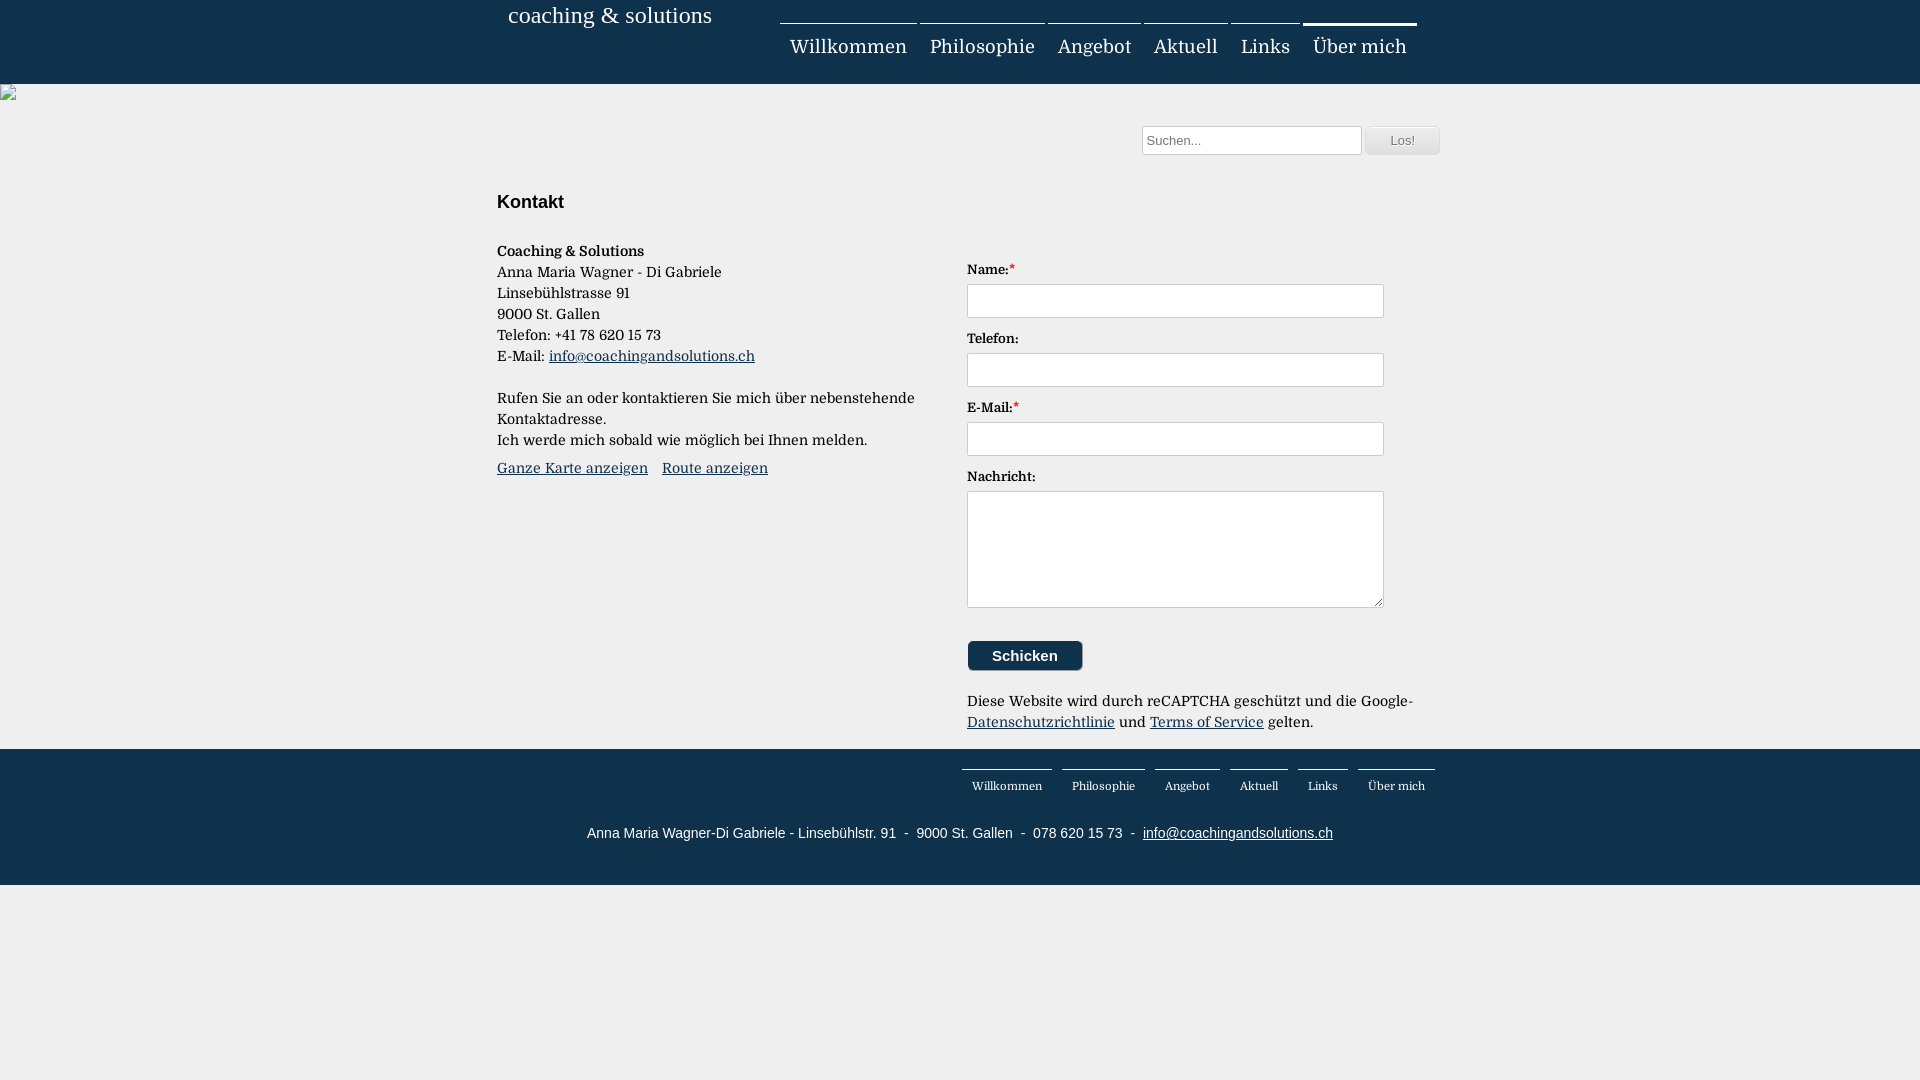 The image size is (1920, 1080). What do you see at coordinates (1266, 47) in the screenshot?
I see `Links` at bounding box center [1266, 47].